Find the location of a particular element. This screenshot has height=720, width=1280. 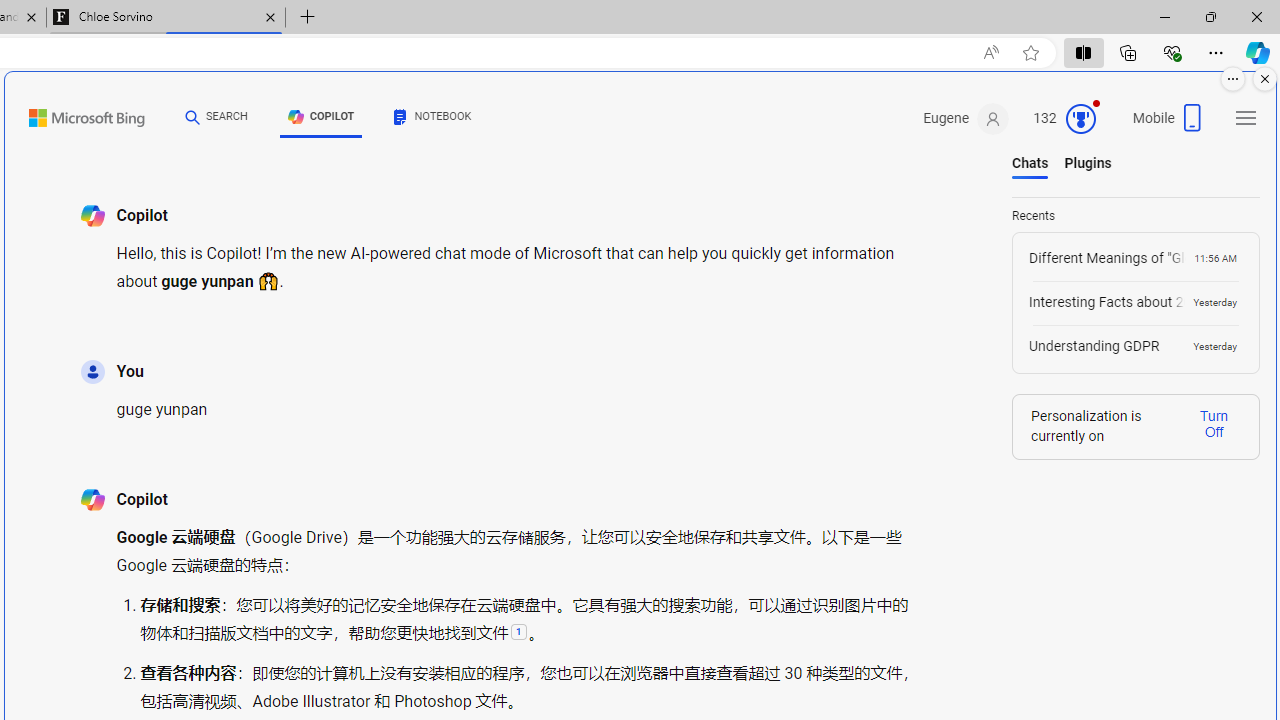

Microsoft Rewards 123 is located at coordinates (1067, 119).